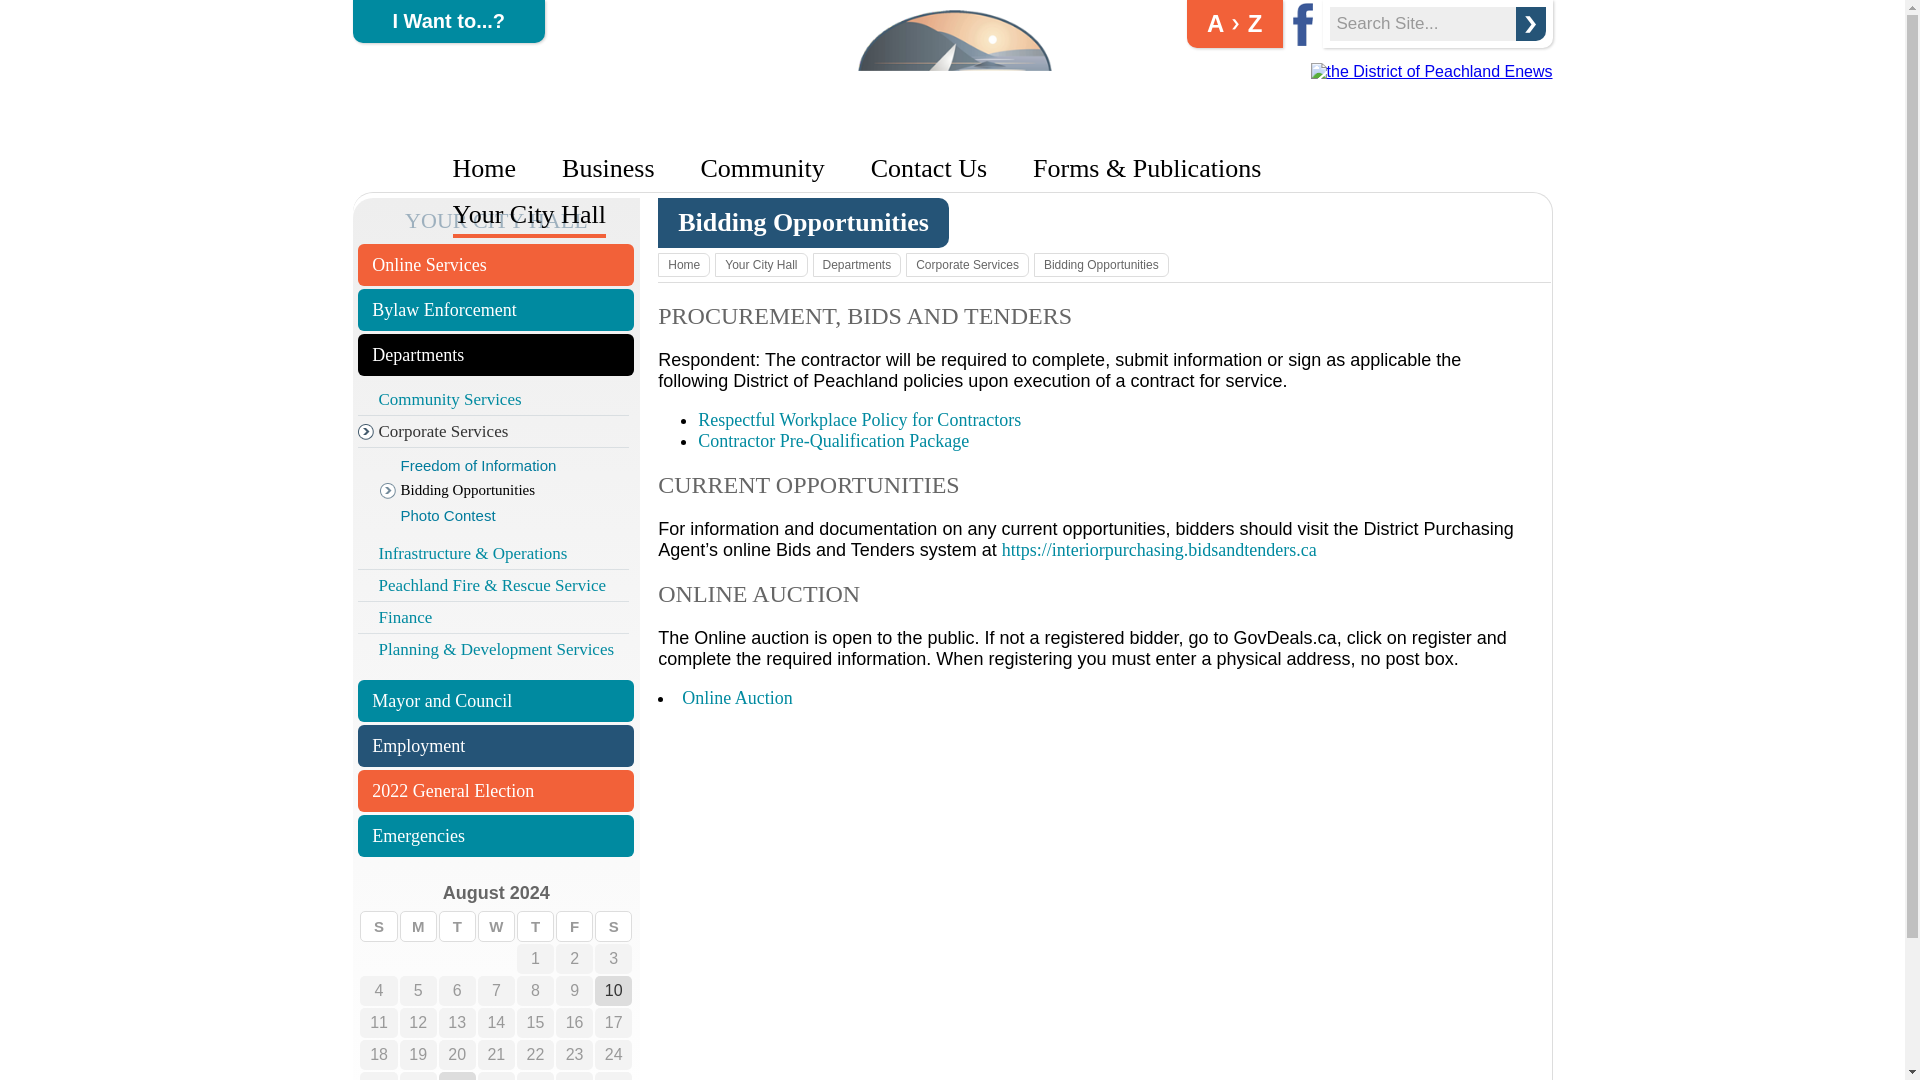 This screenshot has width=1920, height=1080. I want to click on Return To Home, so click(955, 134).